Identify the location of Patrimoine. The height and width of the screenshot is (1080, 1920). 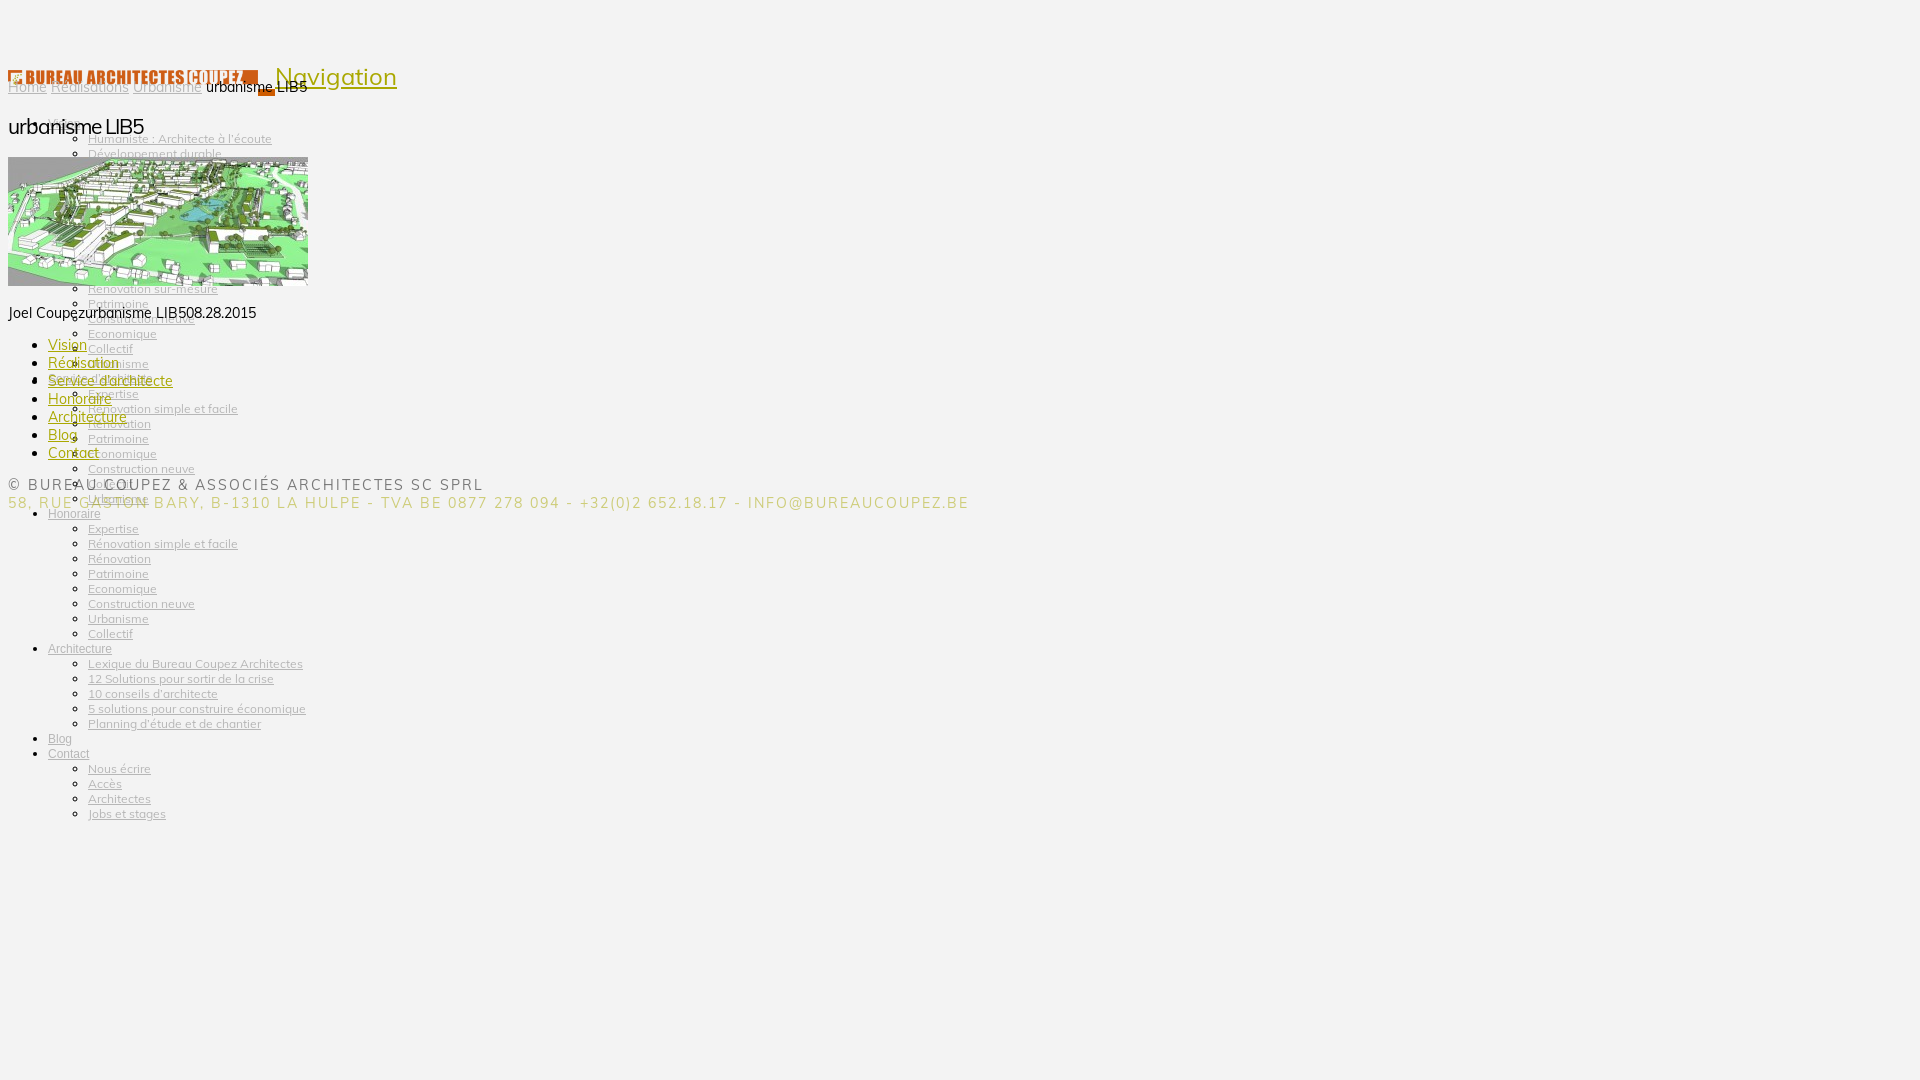
(118, 438).